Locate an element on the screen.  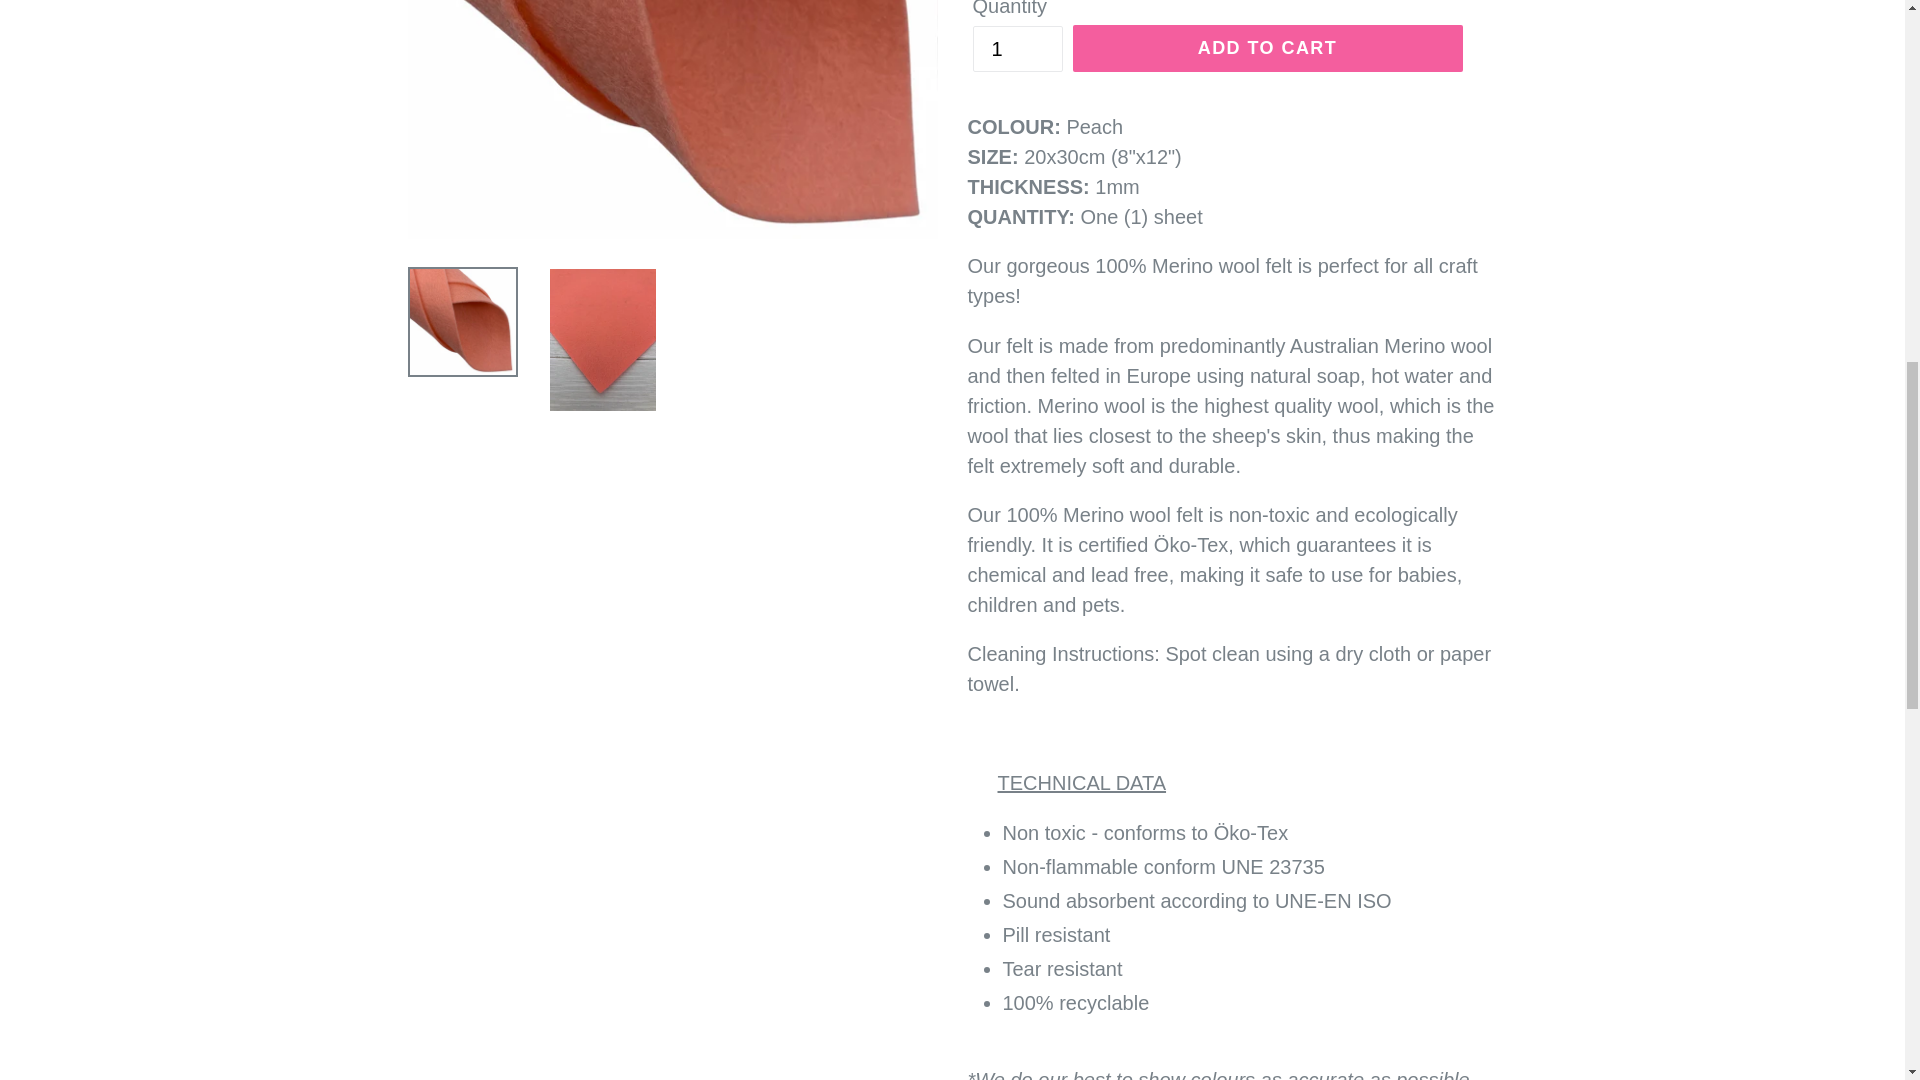
1 is located at coordinates (1016, 48).